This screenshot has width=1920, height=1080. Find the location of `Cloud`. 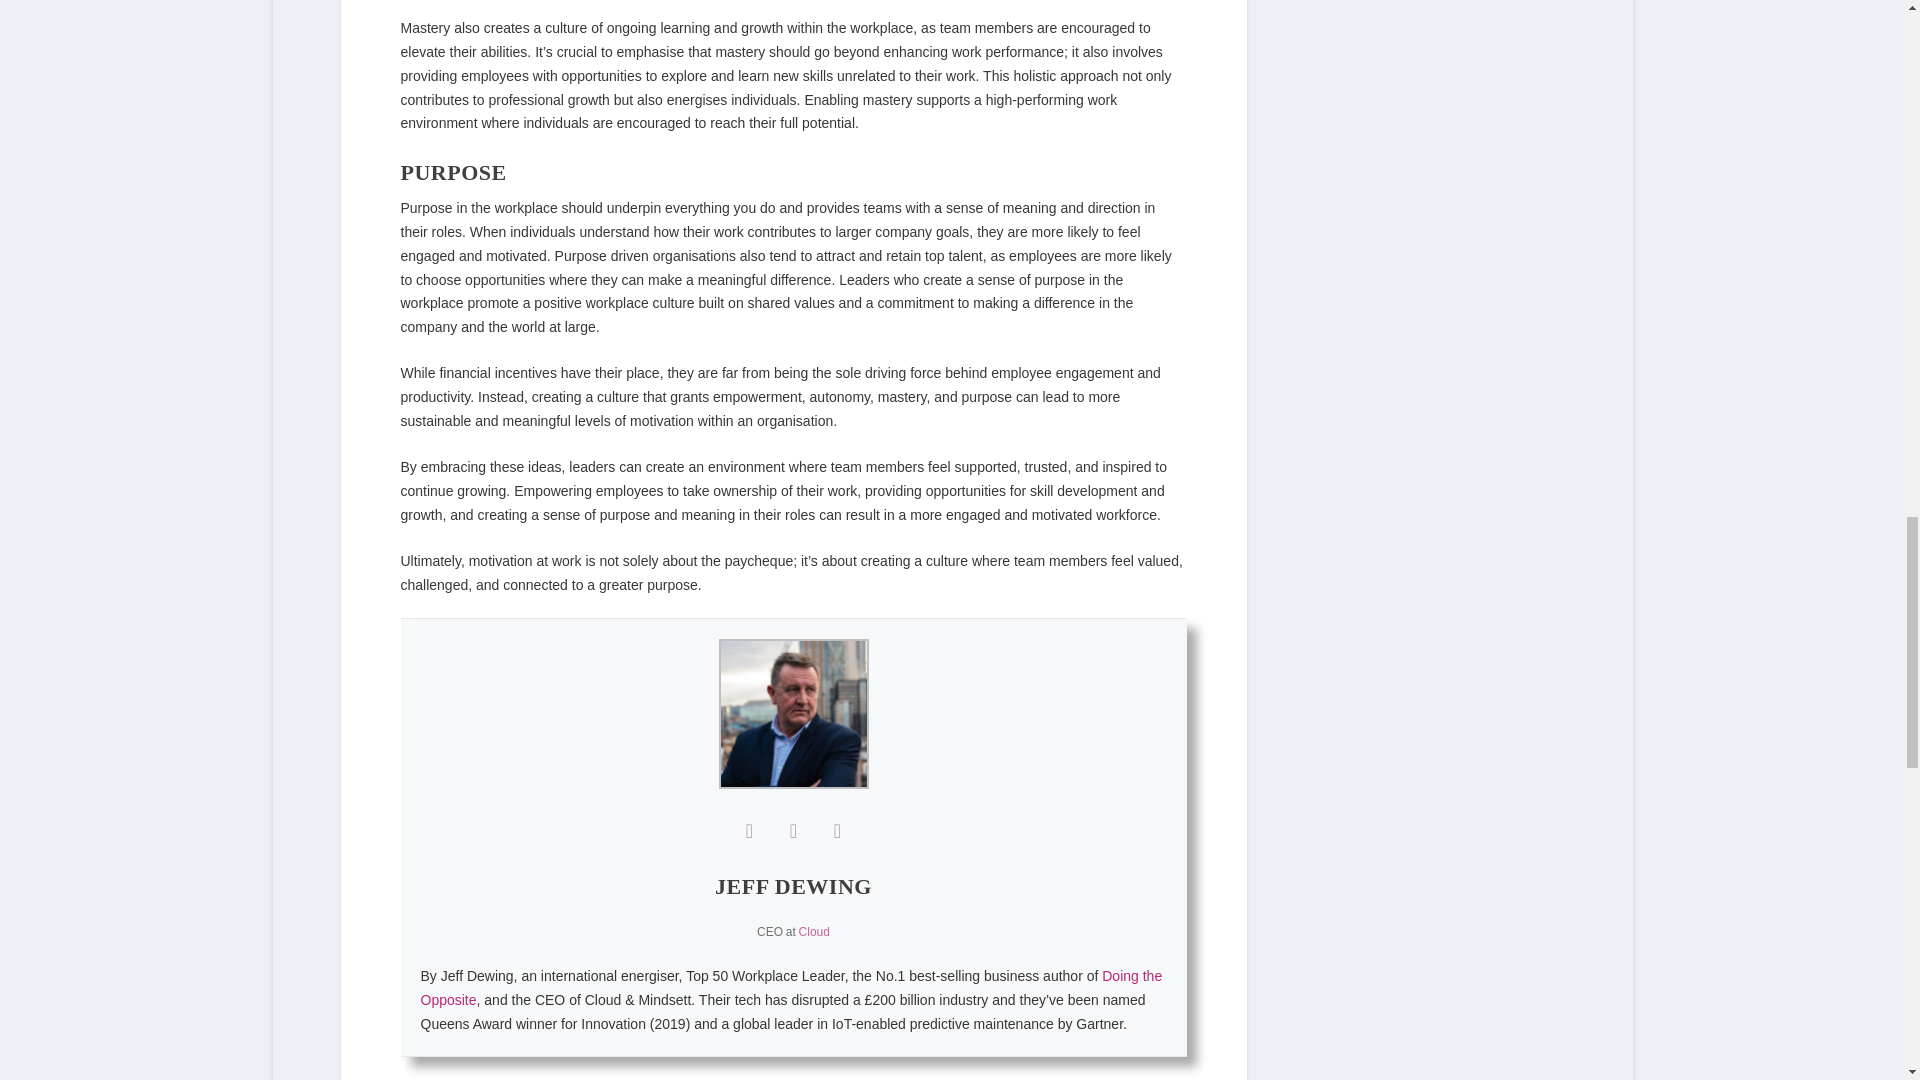

Cloud is located at coordinates (814, 931).